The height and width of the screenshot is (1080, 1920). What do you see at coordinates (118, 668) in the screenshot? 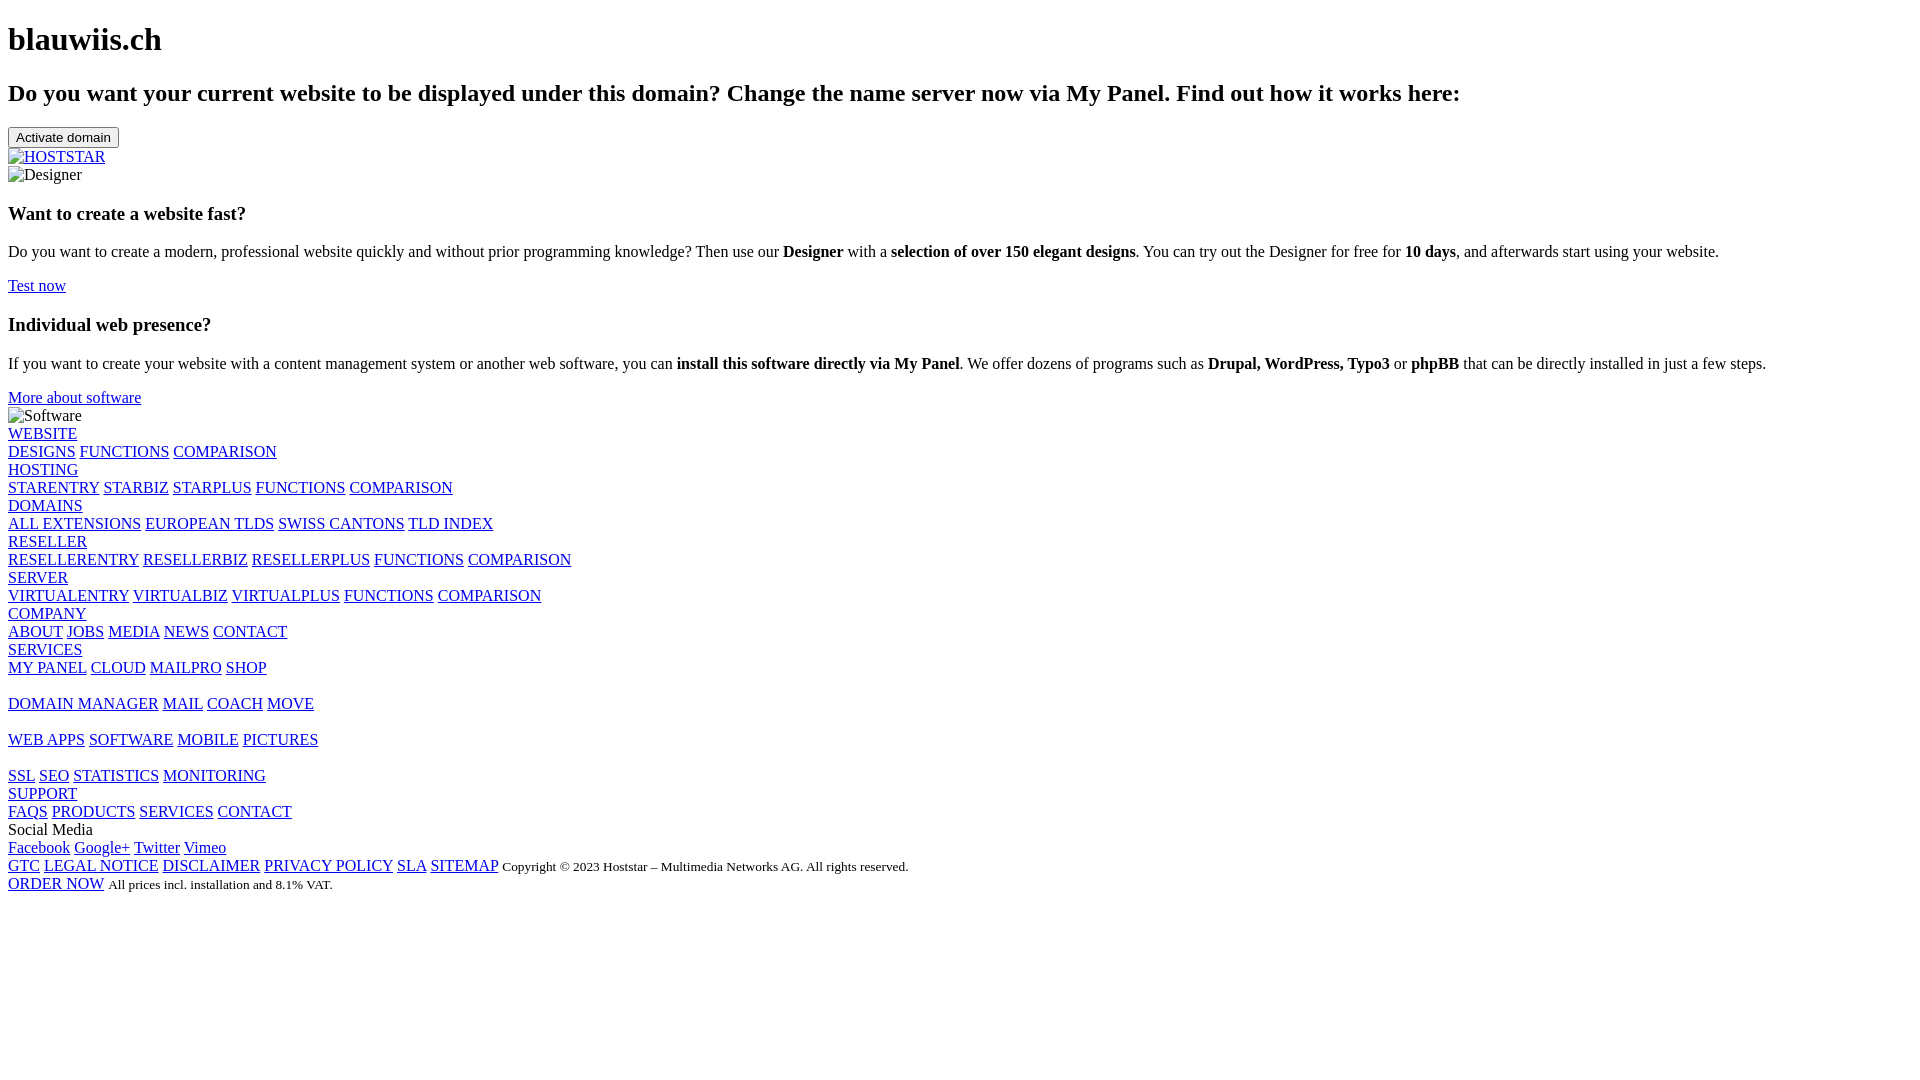
I see `CLOUD` at bounding box center [118, 668].